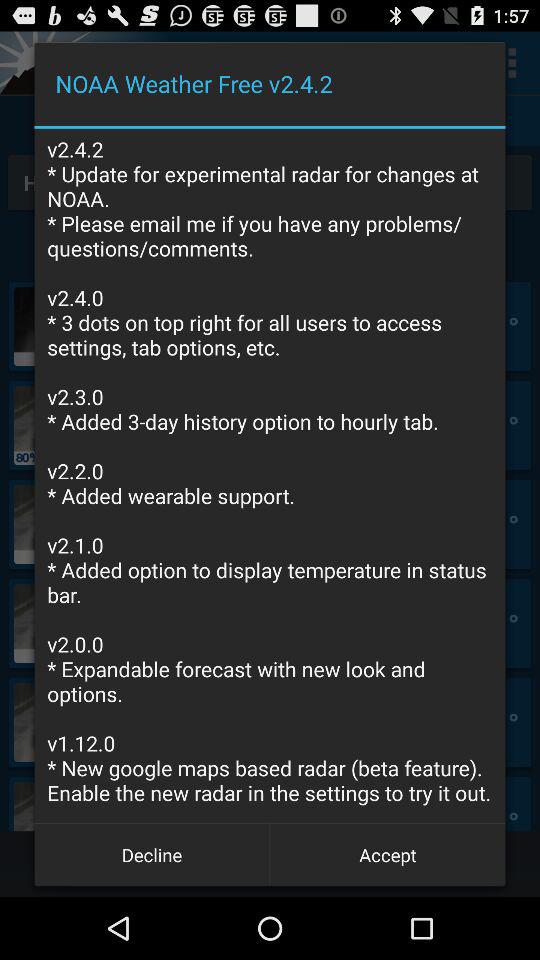 The width and height of the screenshot is (540, 960). Describe the element at coordinates (388, 854) in the screenshot. I see `flip until the accept item` at that location.